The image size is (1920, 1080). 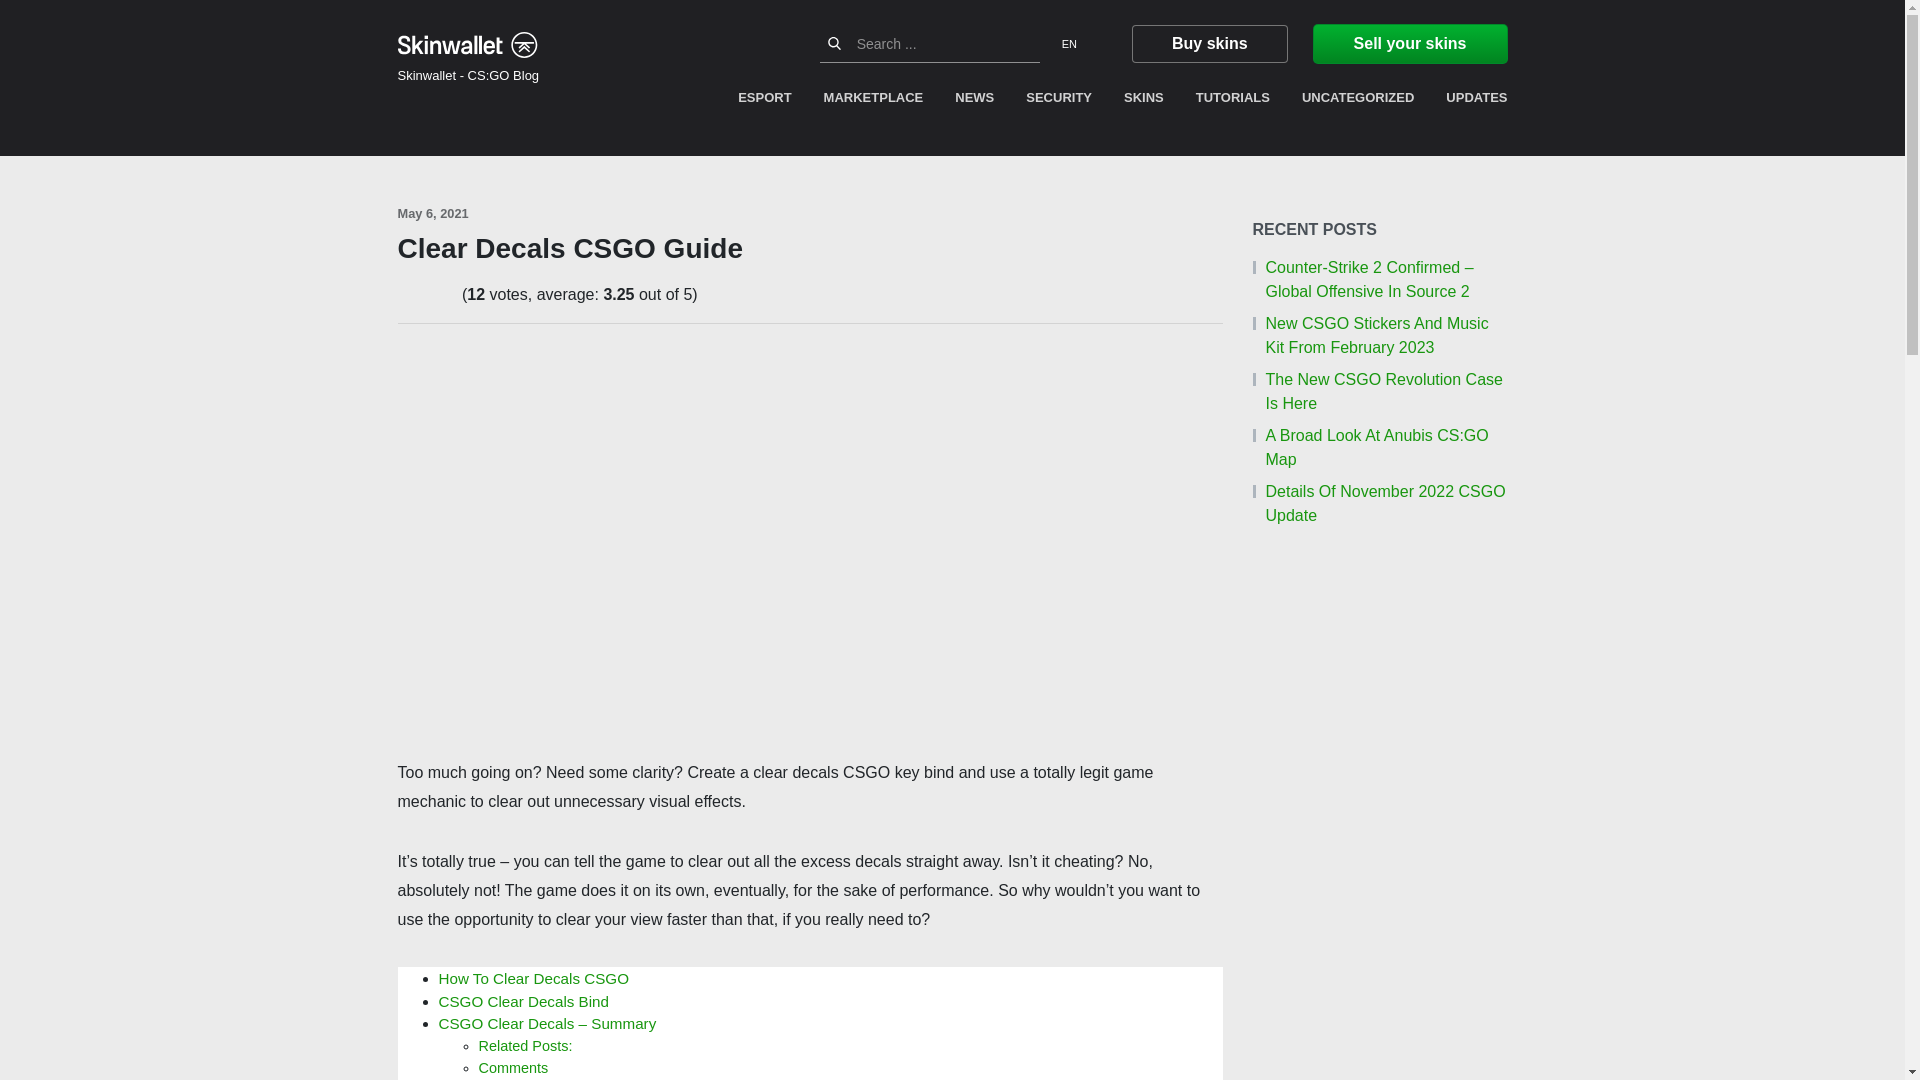 What do you see at coordinates (1468, 97) in the screenshot?
I see `UPDATES` at bounding box center [1468, 97].